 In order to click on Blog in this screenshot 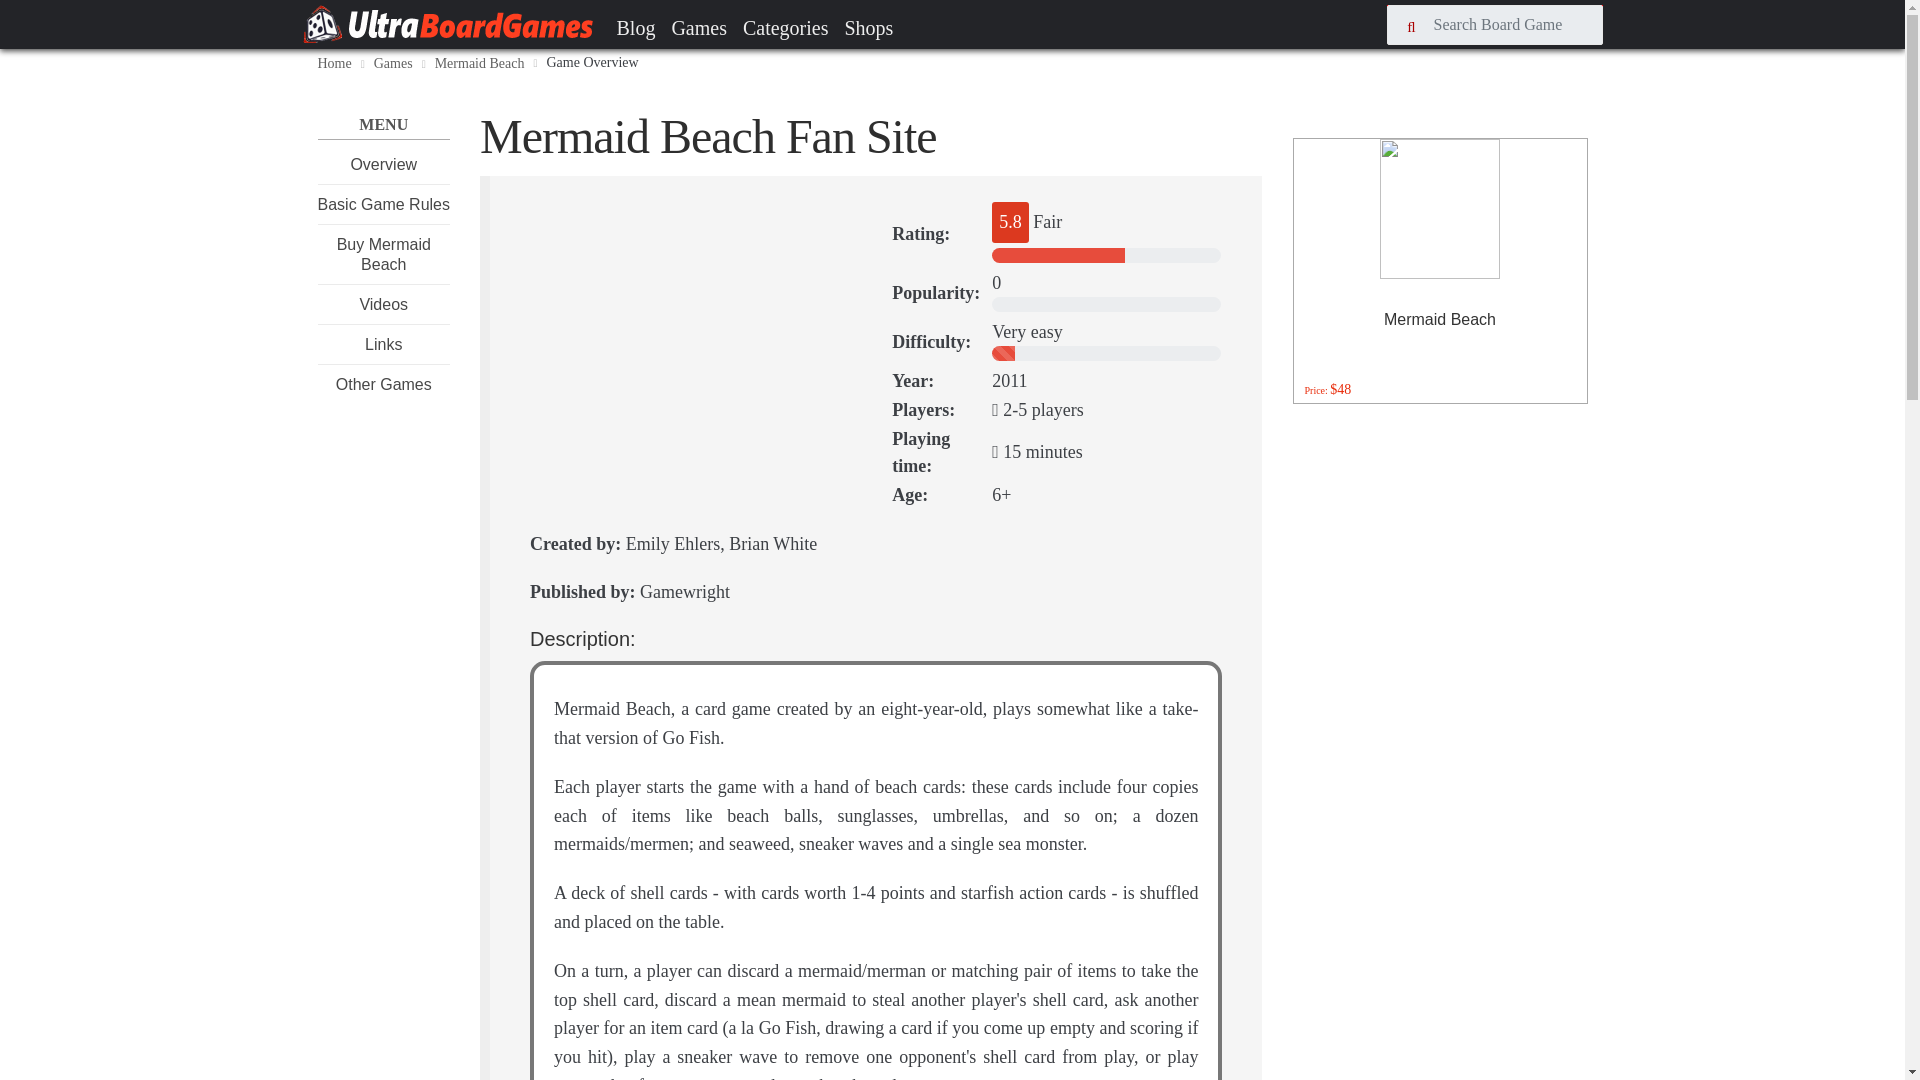, I will do `click(635, 26)`.